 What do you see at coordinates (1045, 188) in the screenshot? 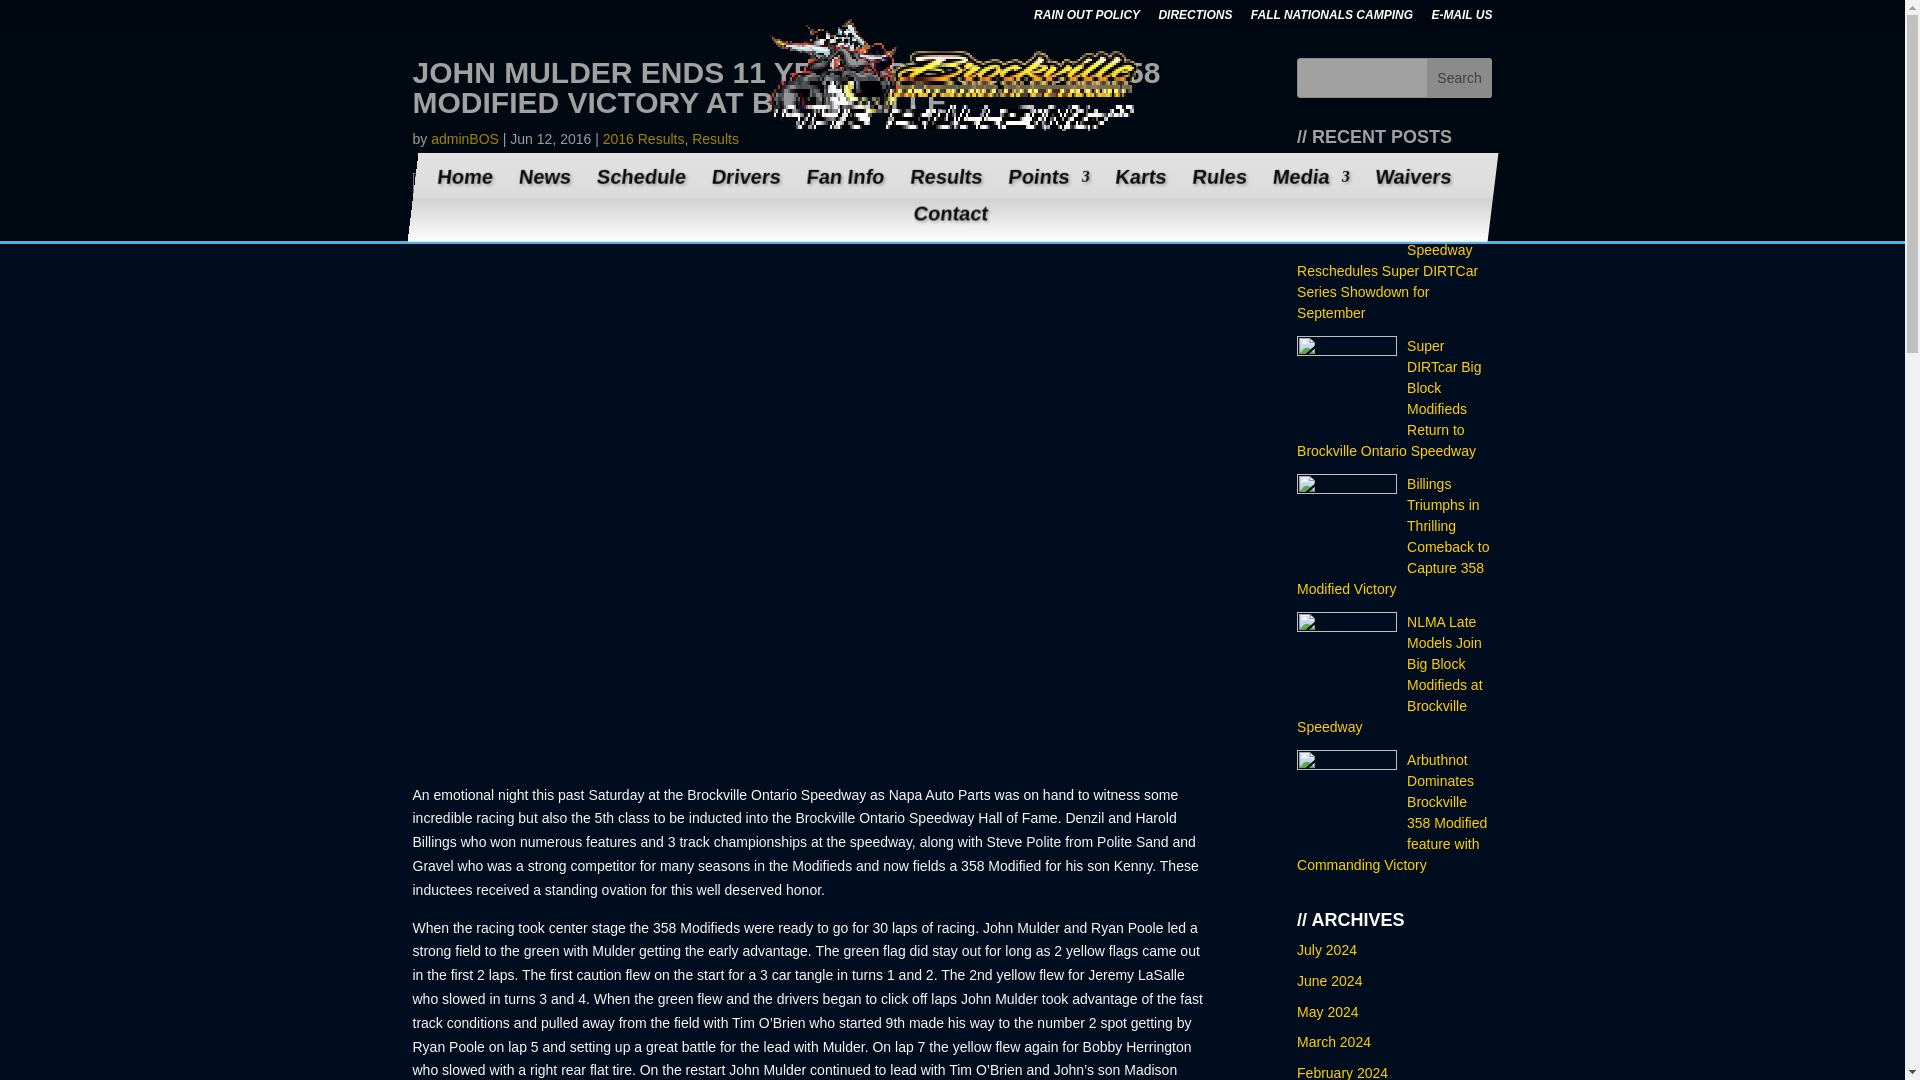
I see `Points` at bounding box center [1045, 188].